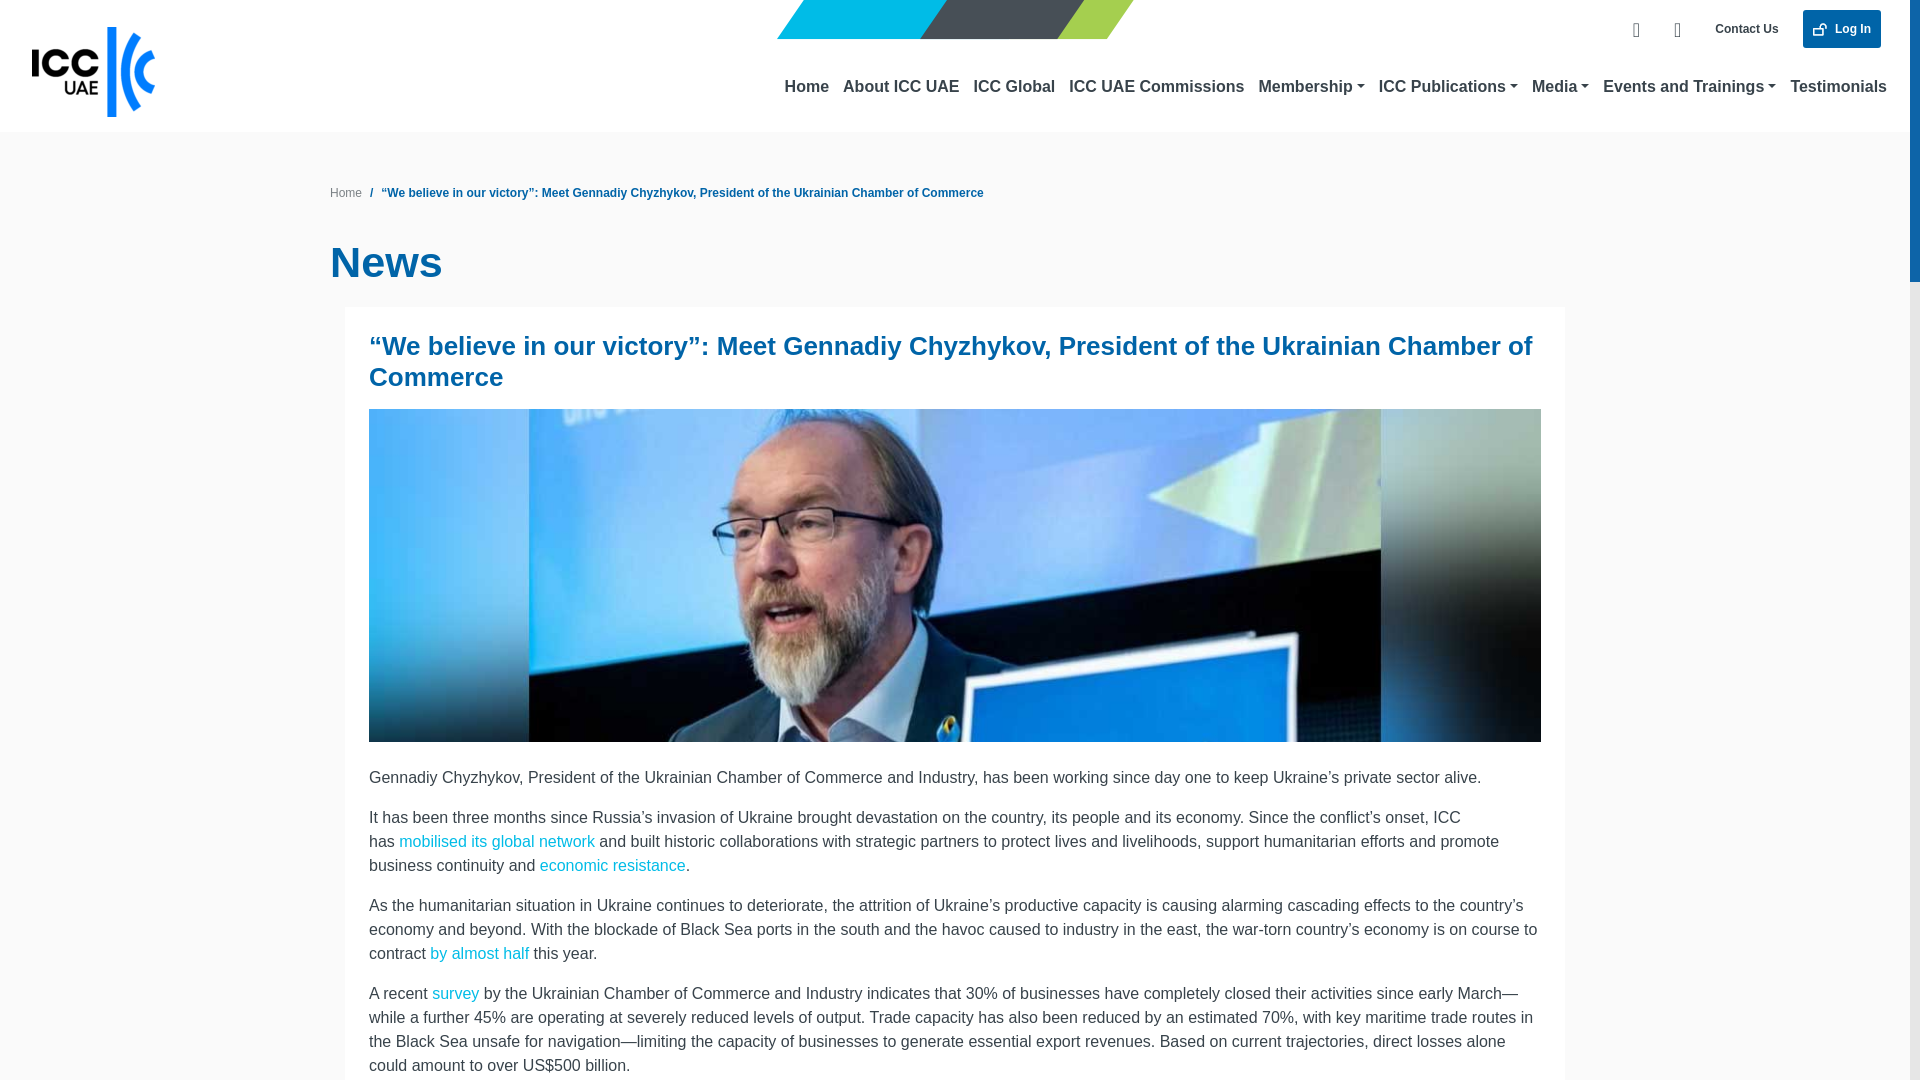  What do you see at coordinates (455, 993) in the screenshot?
I see `survey` at bounding box center [455, 993].